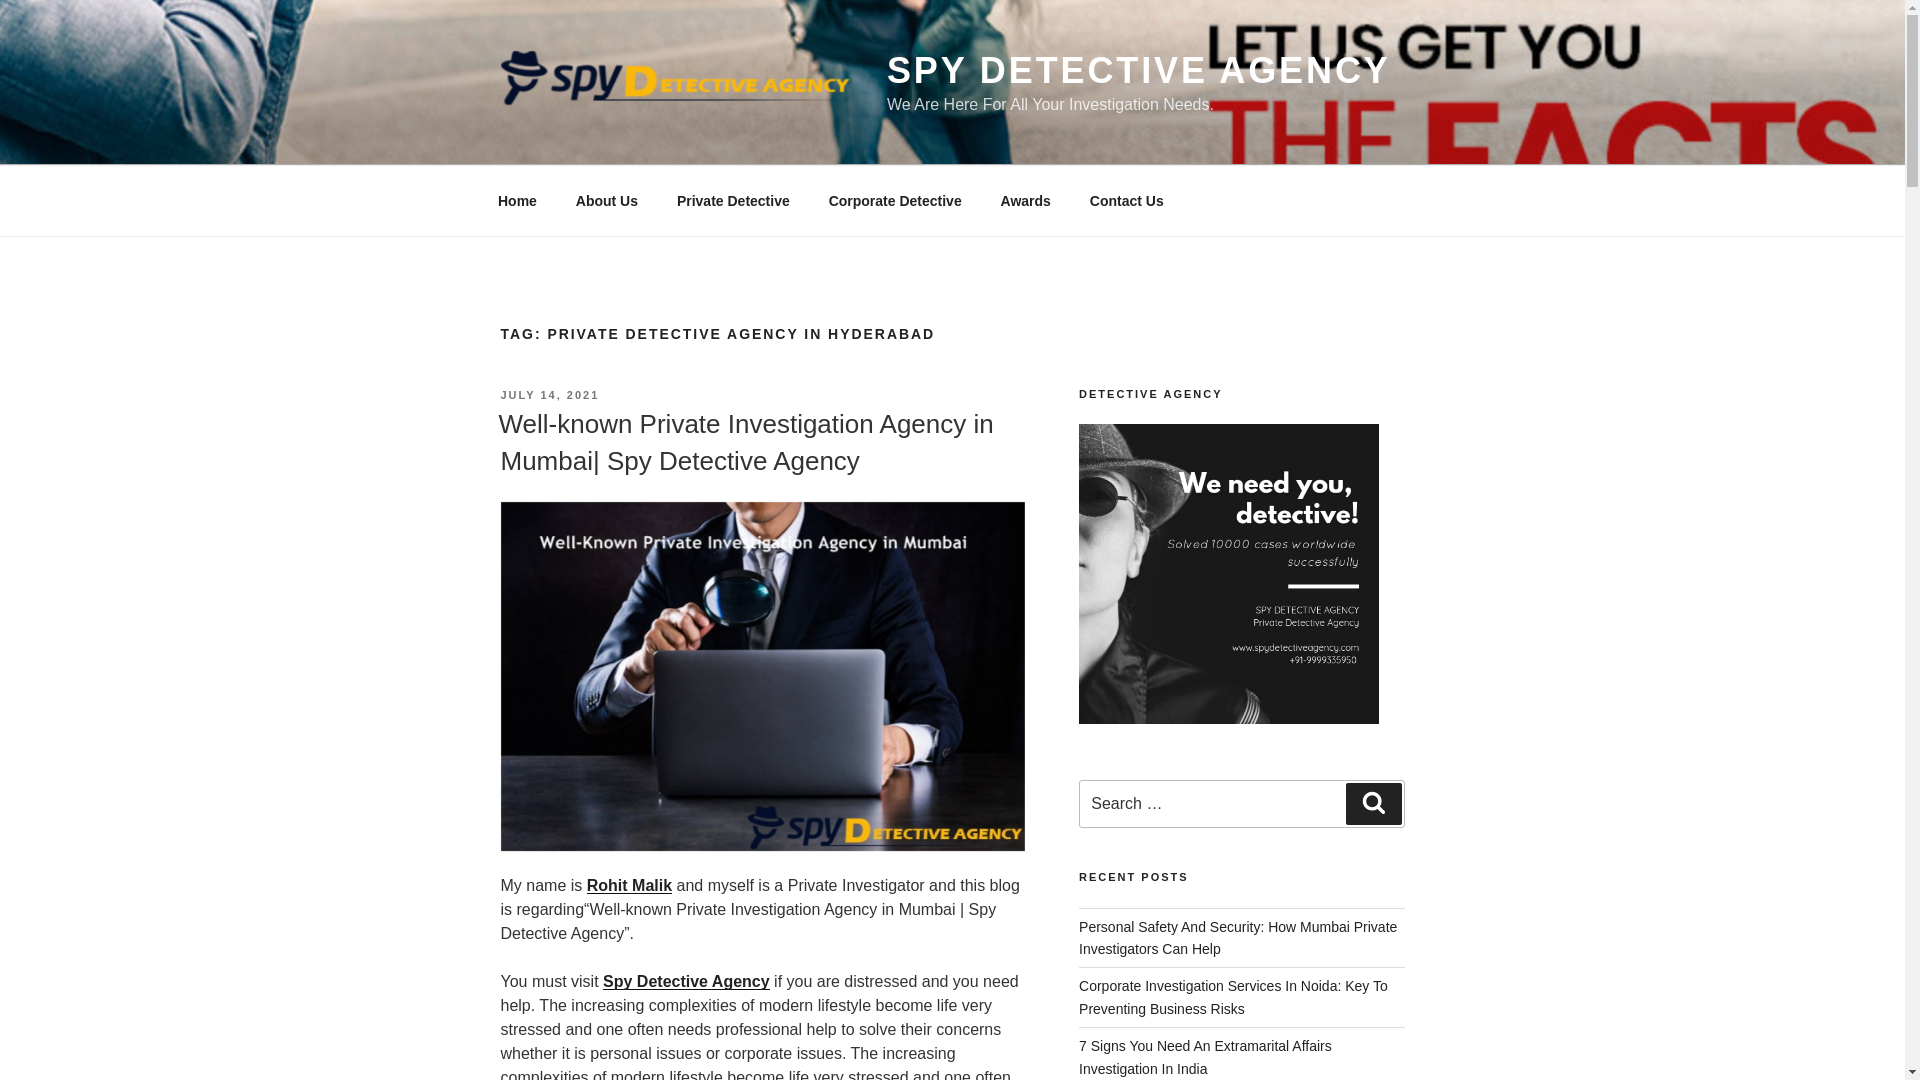 The height and width of the screenshot is (1080, 1920). I want to click on About Us, so click(606, 200).